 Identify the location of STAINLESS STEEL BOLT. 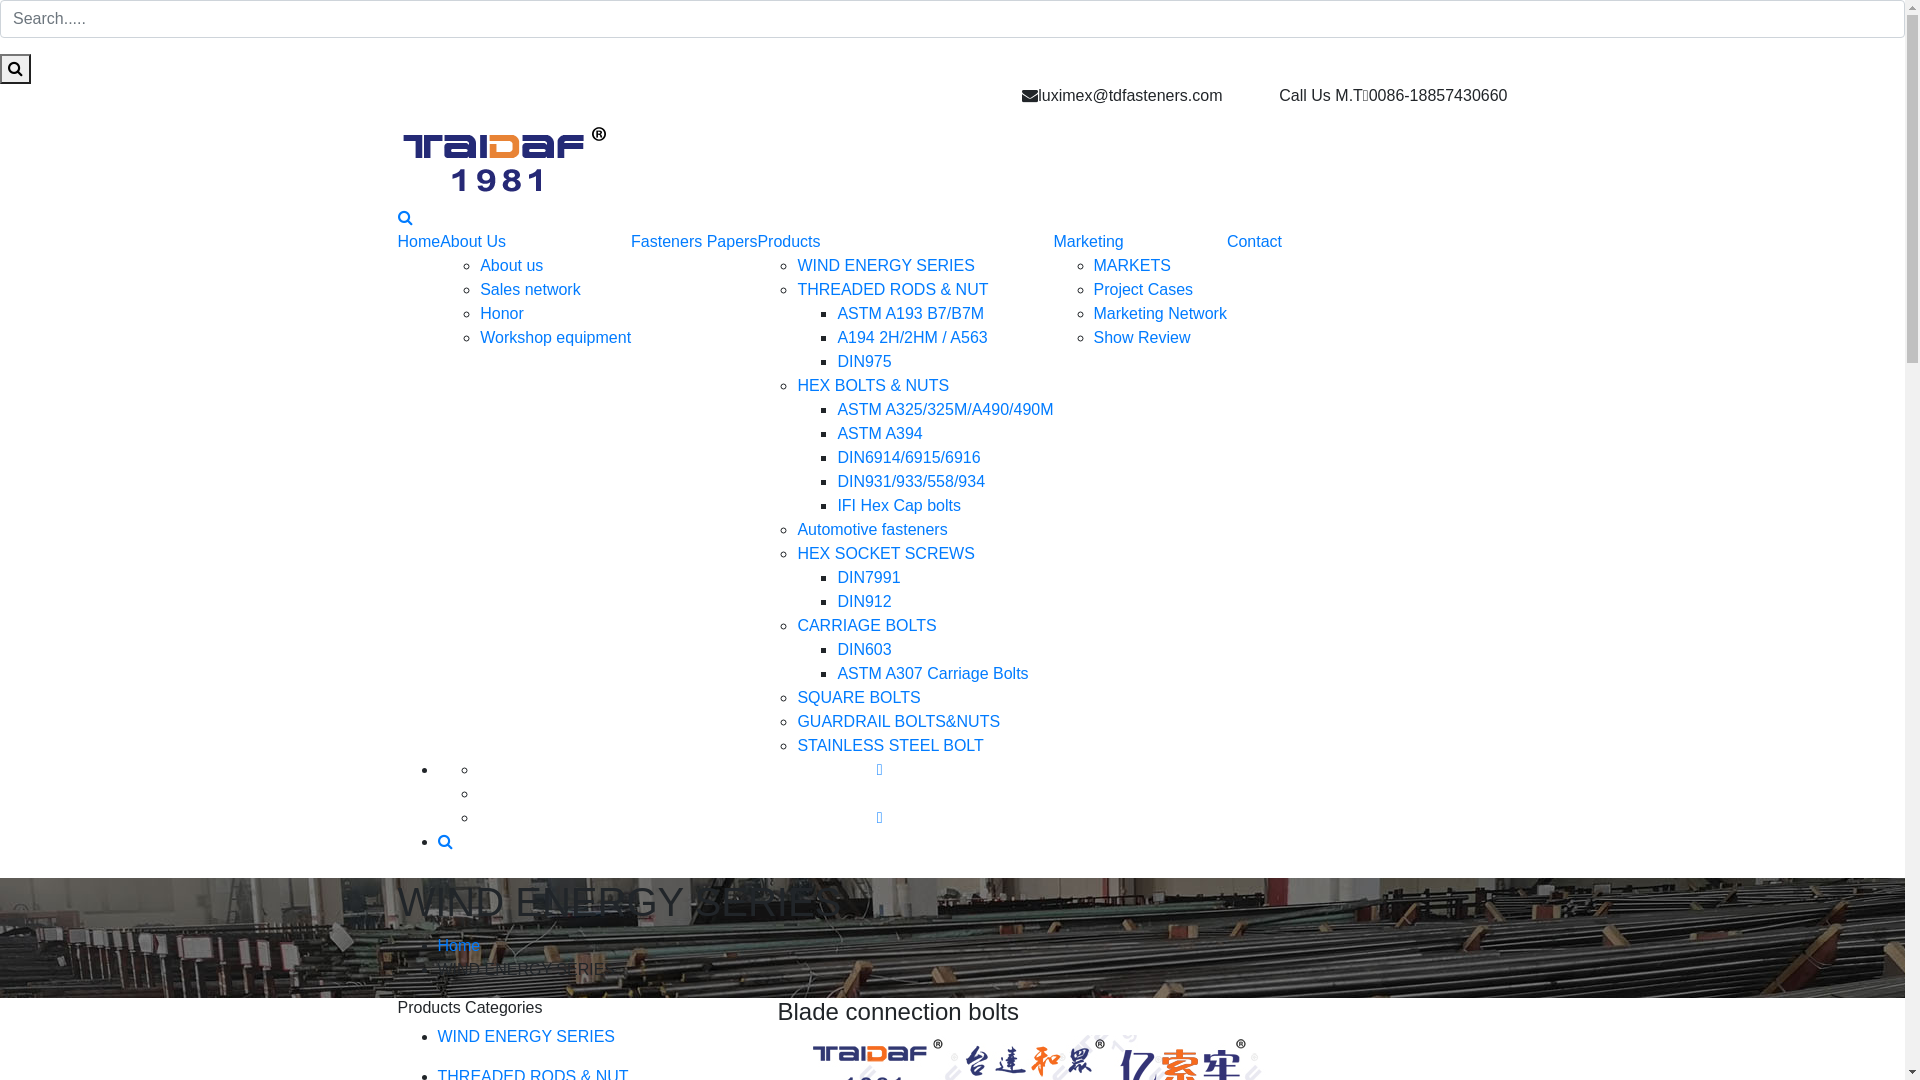
(890, 746).